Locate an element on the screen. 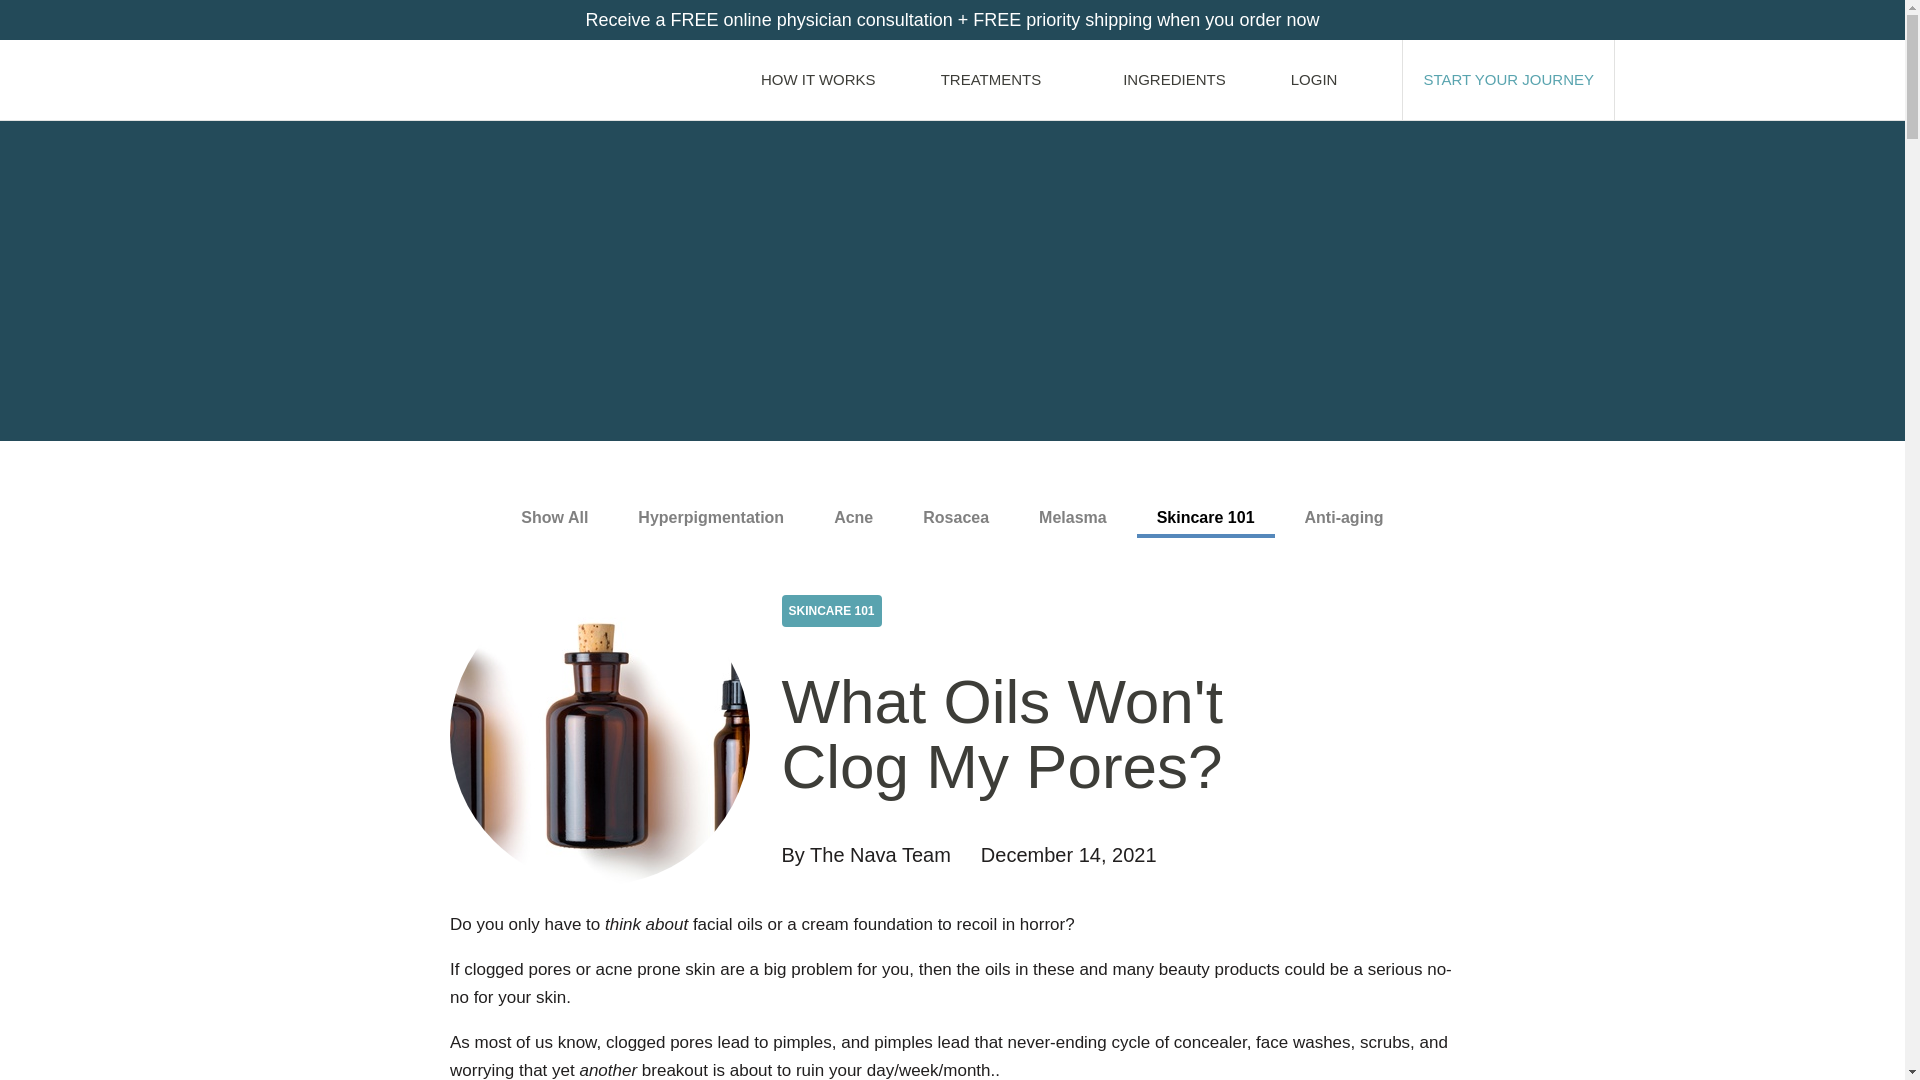 This screenshot has width=1920, height=1080. HOW IT WORKS is located at coordinates (818, 79).